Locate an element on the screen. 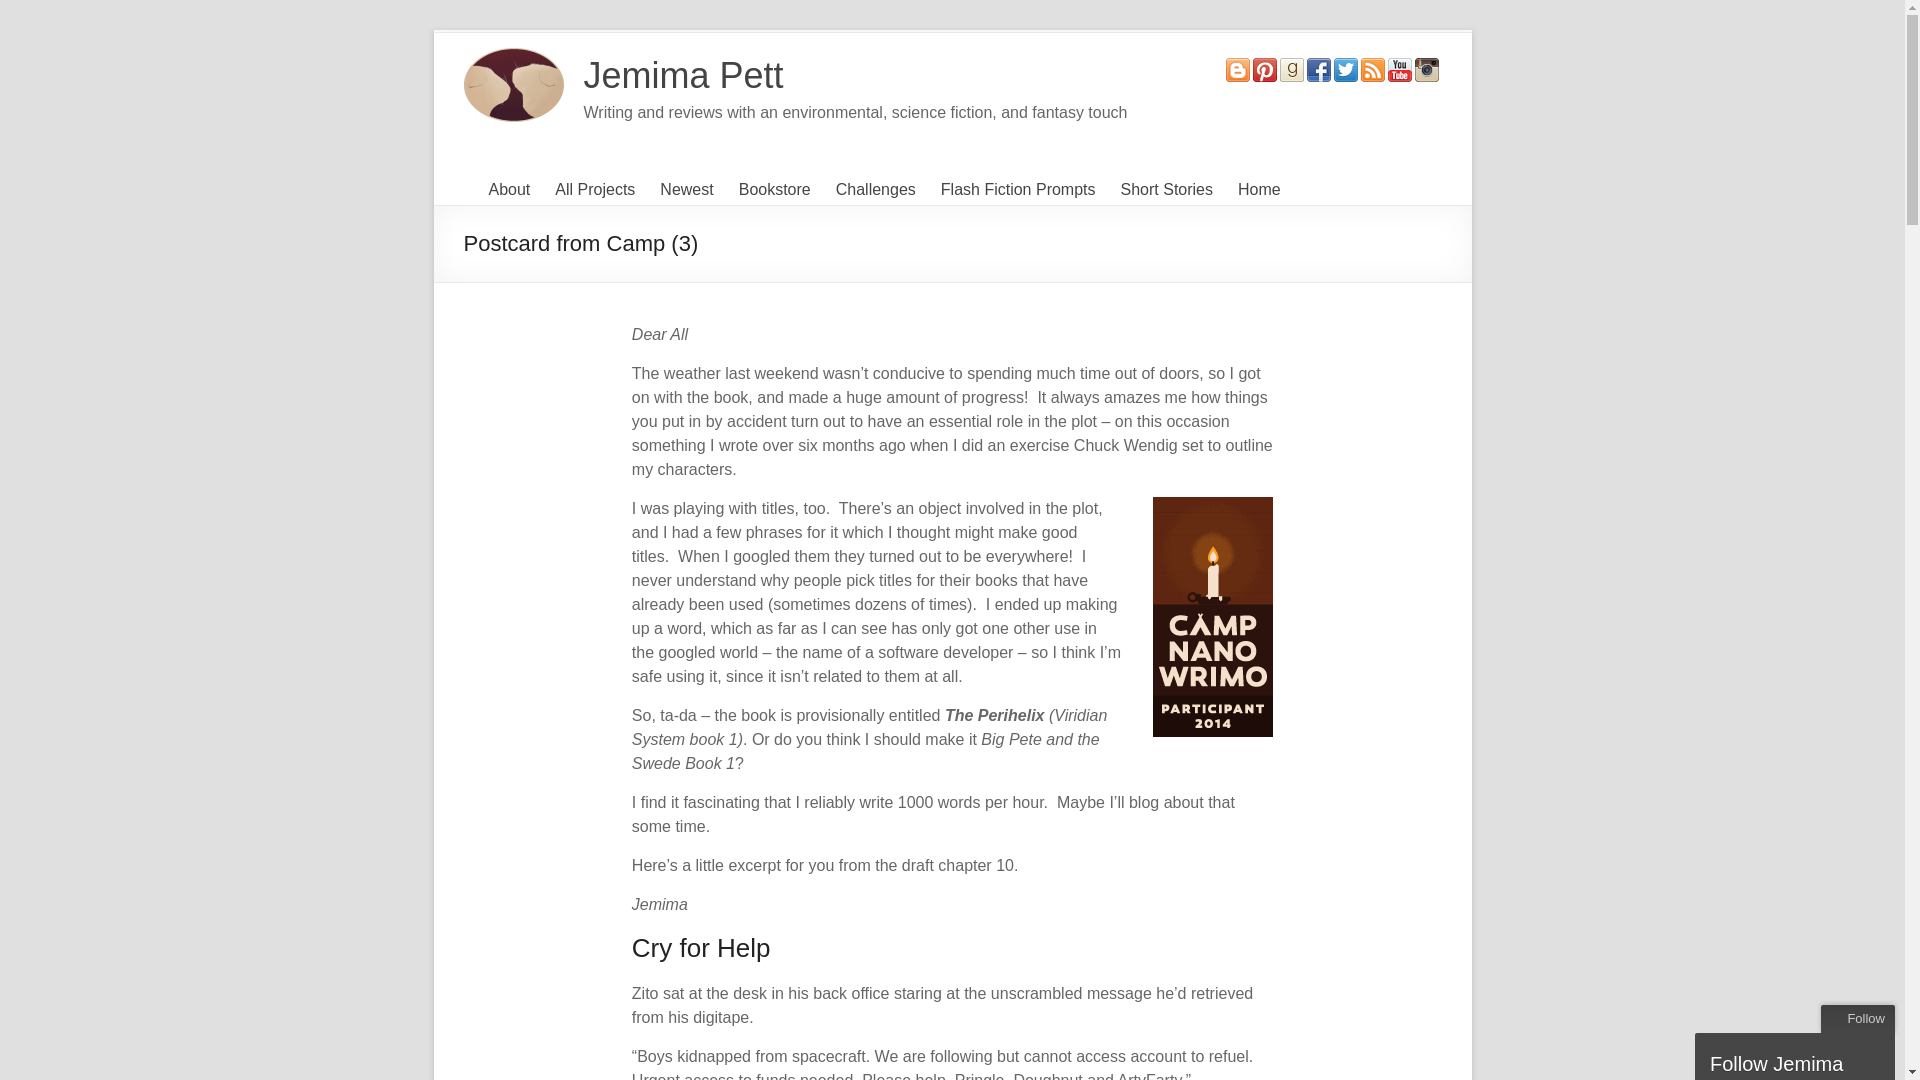 This screenshot has height=1080, width=1920. About is located at coordinates (508, 190).